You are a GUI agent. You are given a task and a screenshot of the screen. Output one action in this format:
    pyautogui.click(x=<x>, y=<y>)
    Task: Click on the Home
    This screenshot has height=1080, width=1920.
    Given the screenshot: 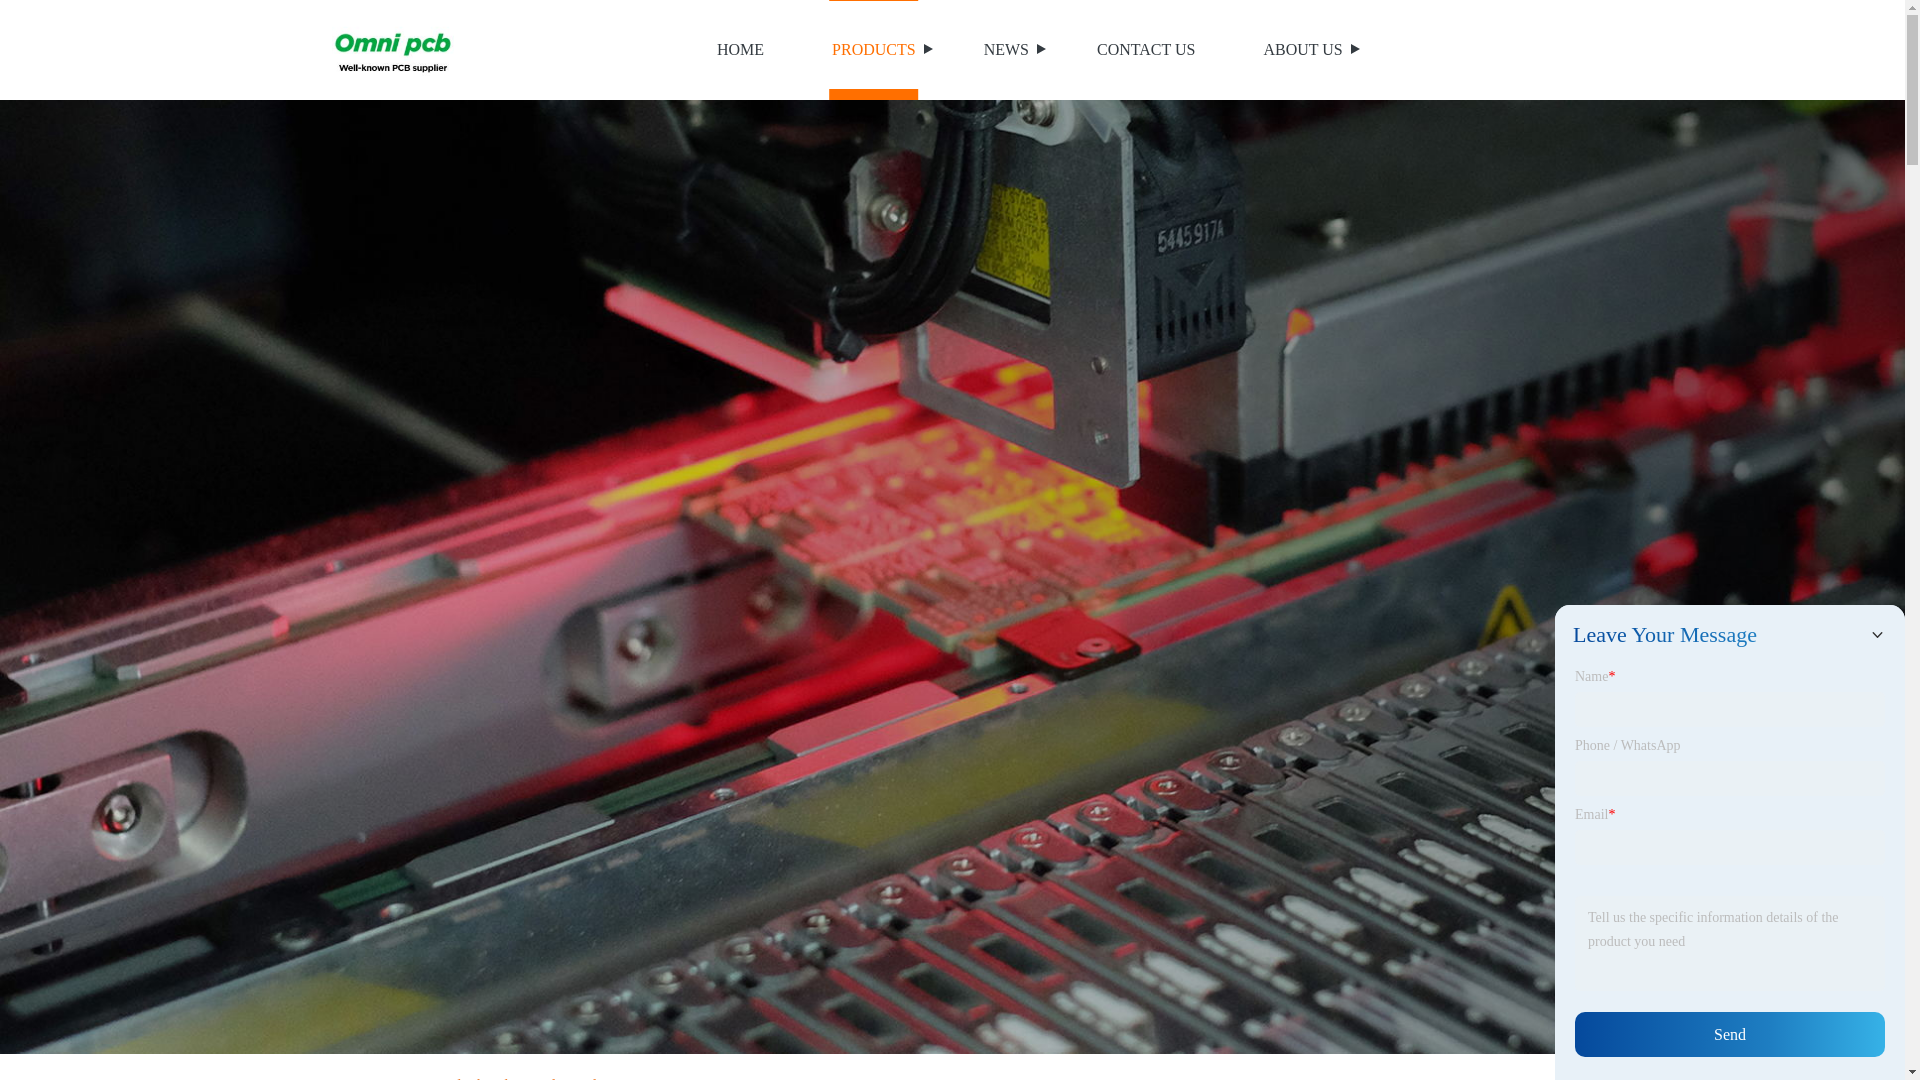 What is the action you would take?
    pyautogui.click(x=391, y=1078)
    